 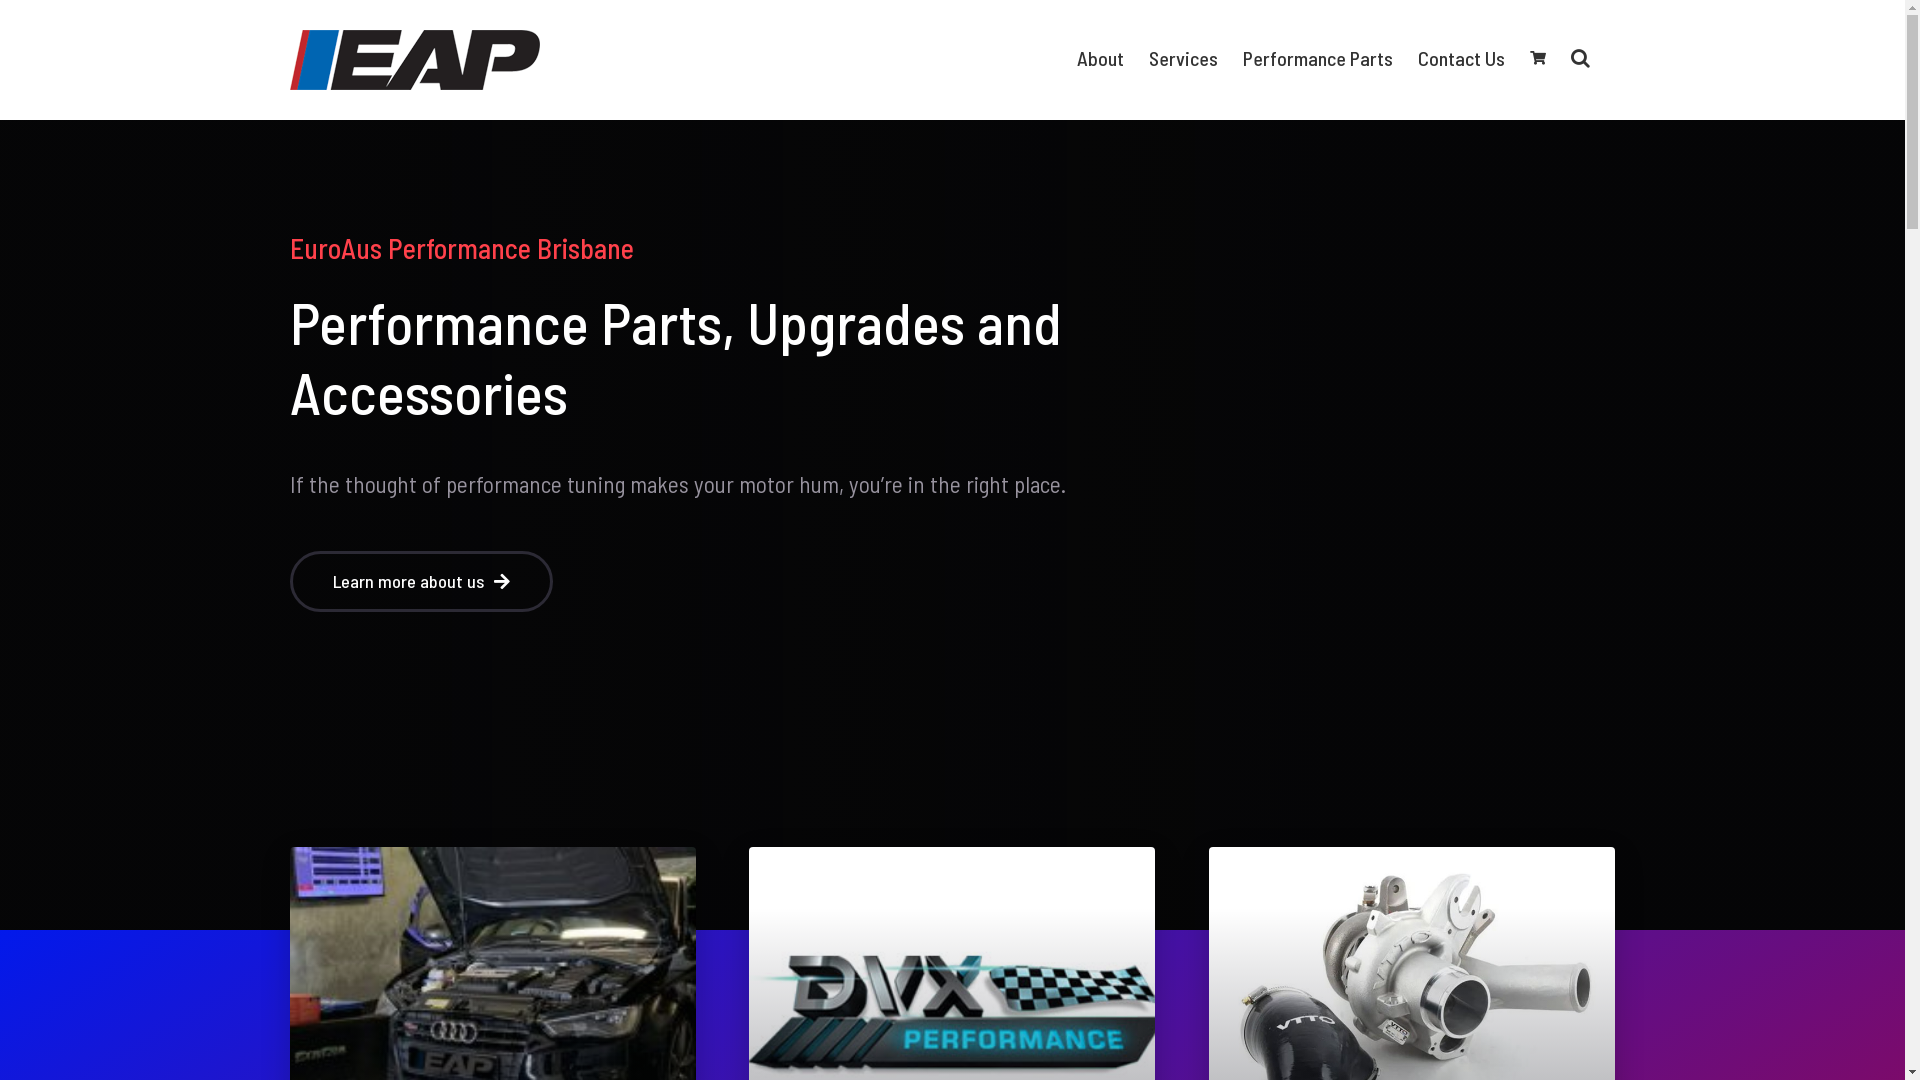 I want to click on Search, so click(x=1580, y=58).